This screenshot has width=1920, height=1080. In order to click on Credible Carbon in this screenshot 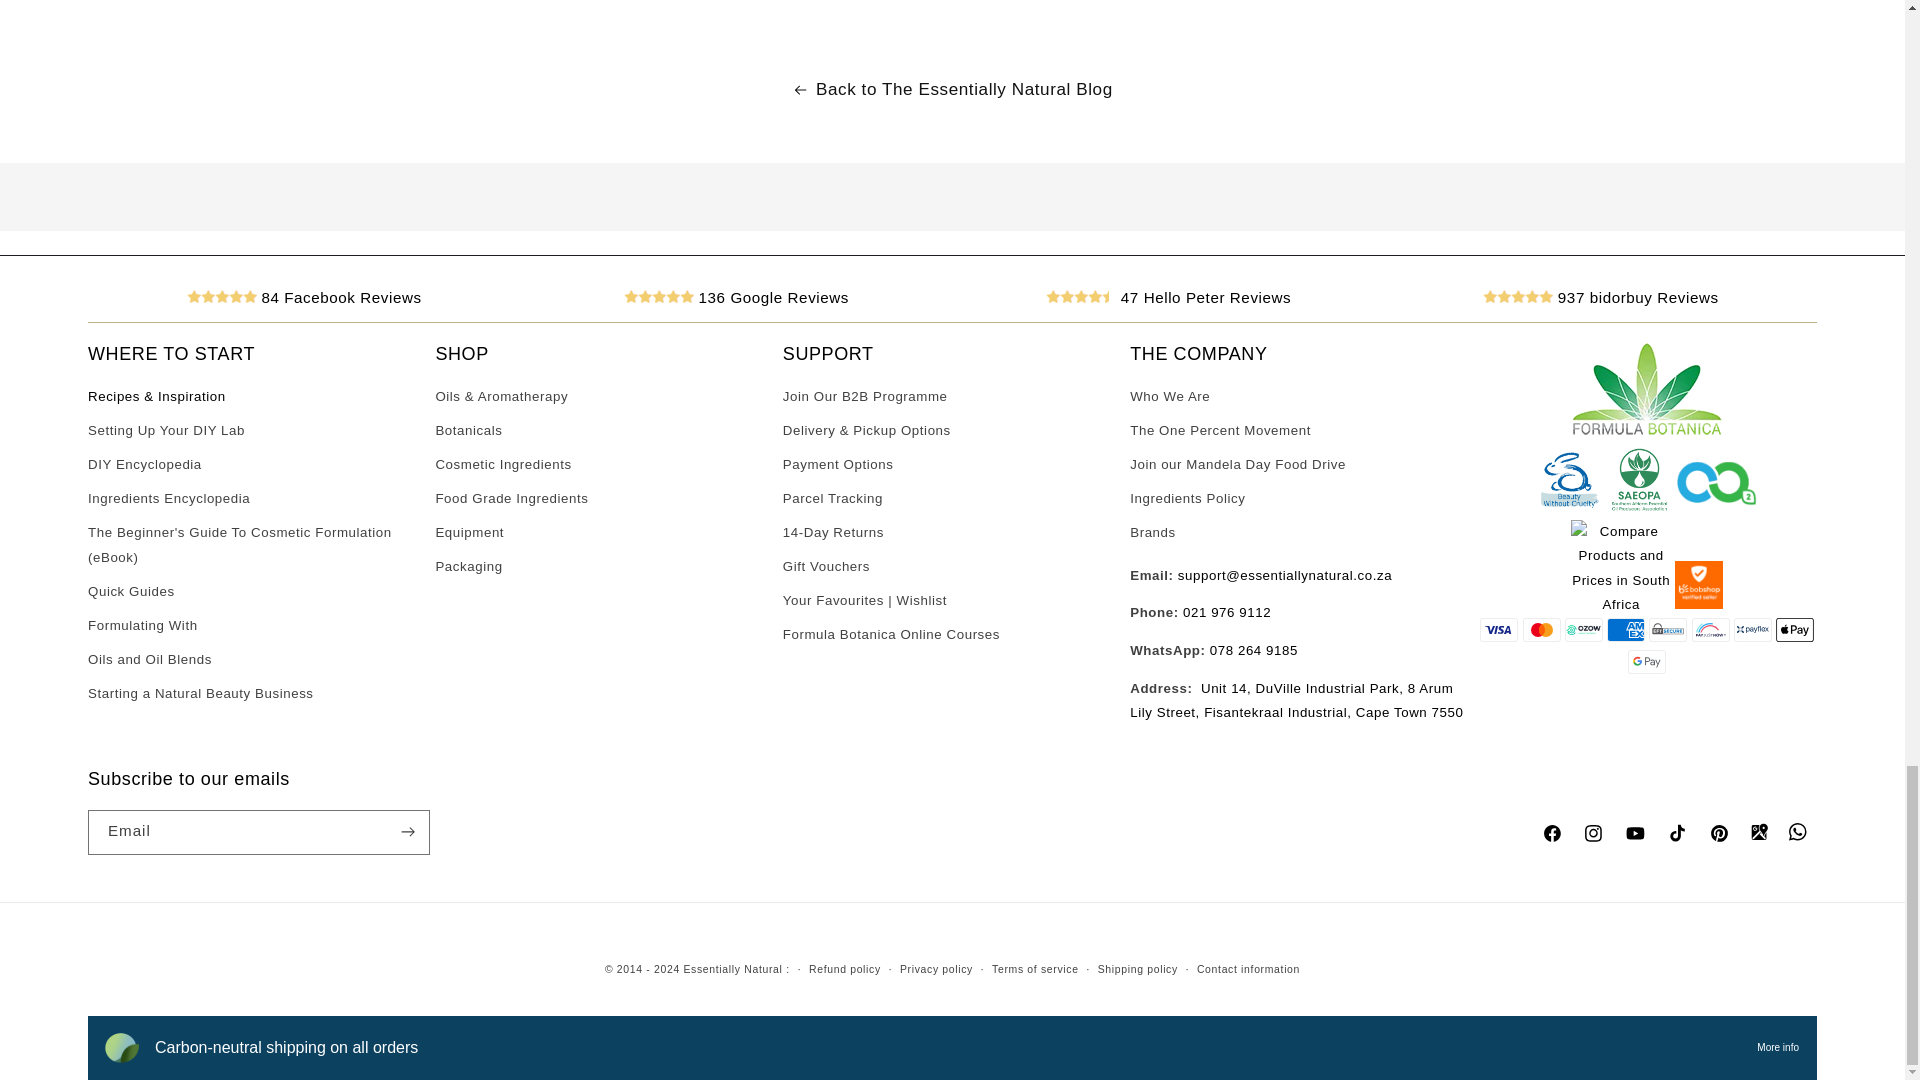, I will do `click(1716, 506)`.